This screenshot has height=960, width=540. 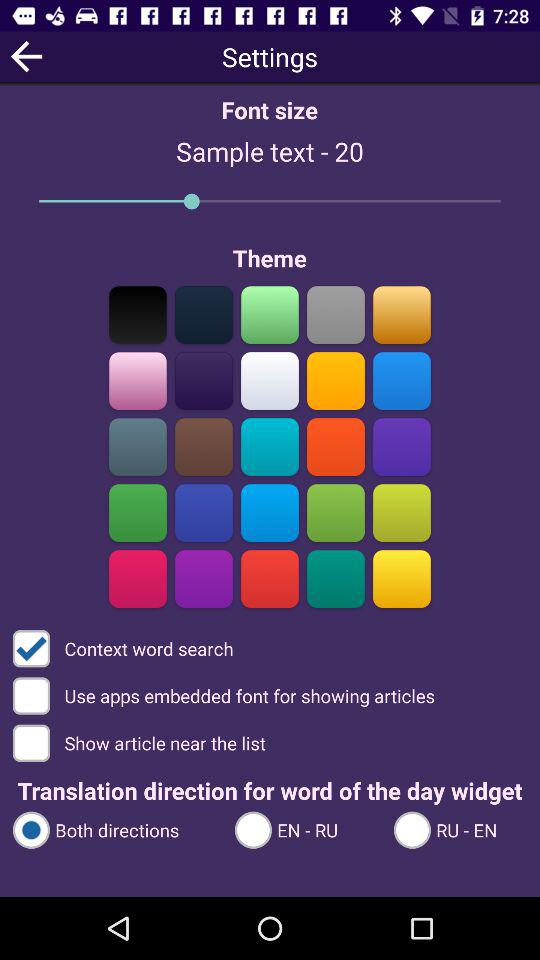 I want to click on go to previous, so click(x=26, y=56).